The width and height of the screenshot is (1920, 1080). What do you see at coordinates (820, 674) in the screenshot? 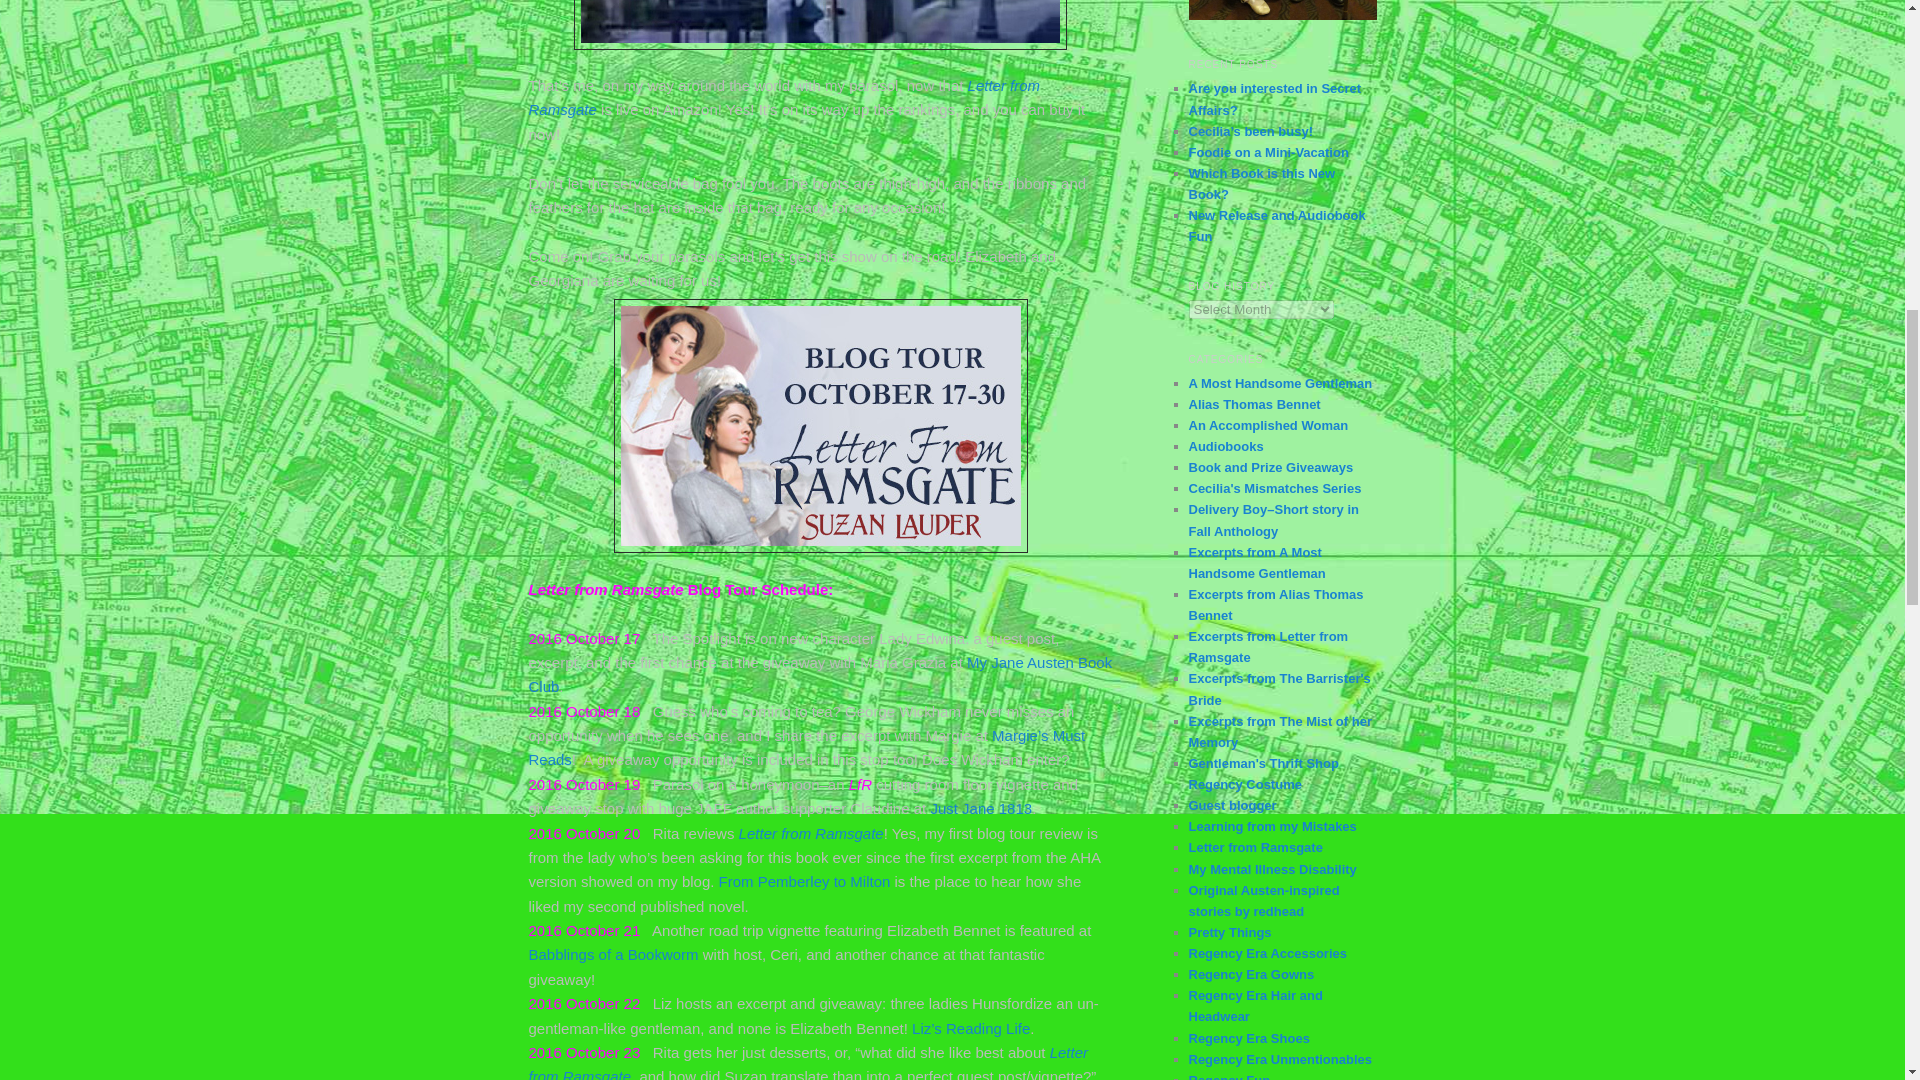
I see `My Jane Austen Book Club` at bounding box center [820, 674].